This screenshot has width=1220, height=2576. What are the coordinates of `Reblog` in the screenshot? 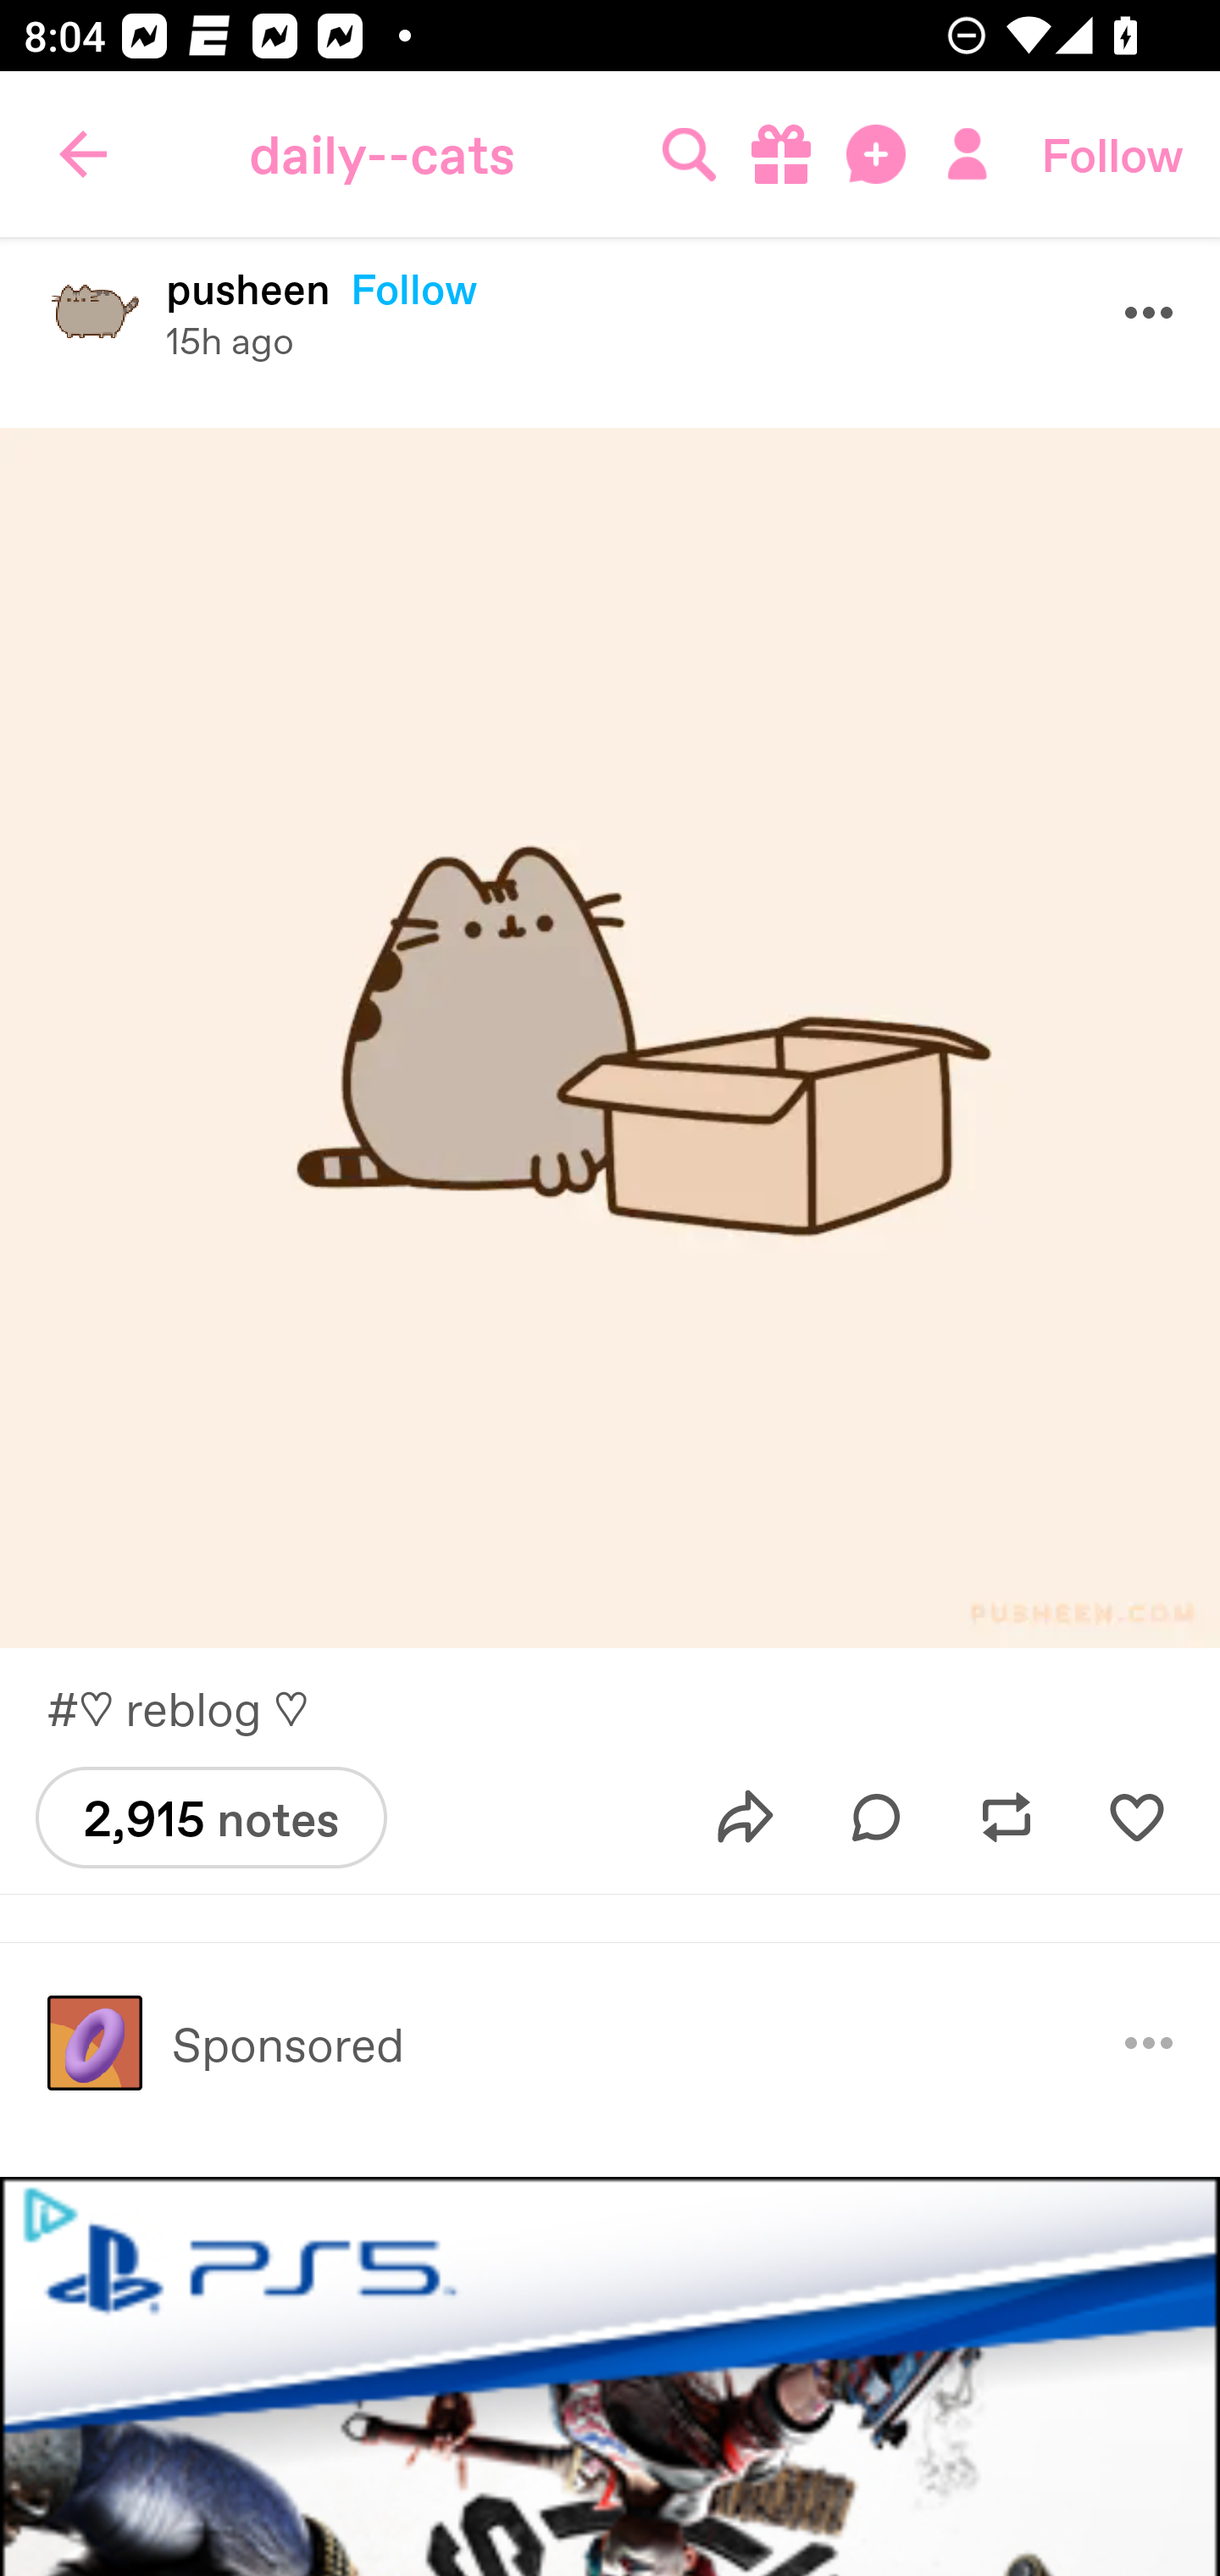 It's located at (1006, 1818).